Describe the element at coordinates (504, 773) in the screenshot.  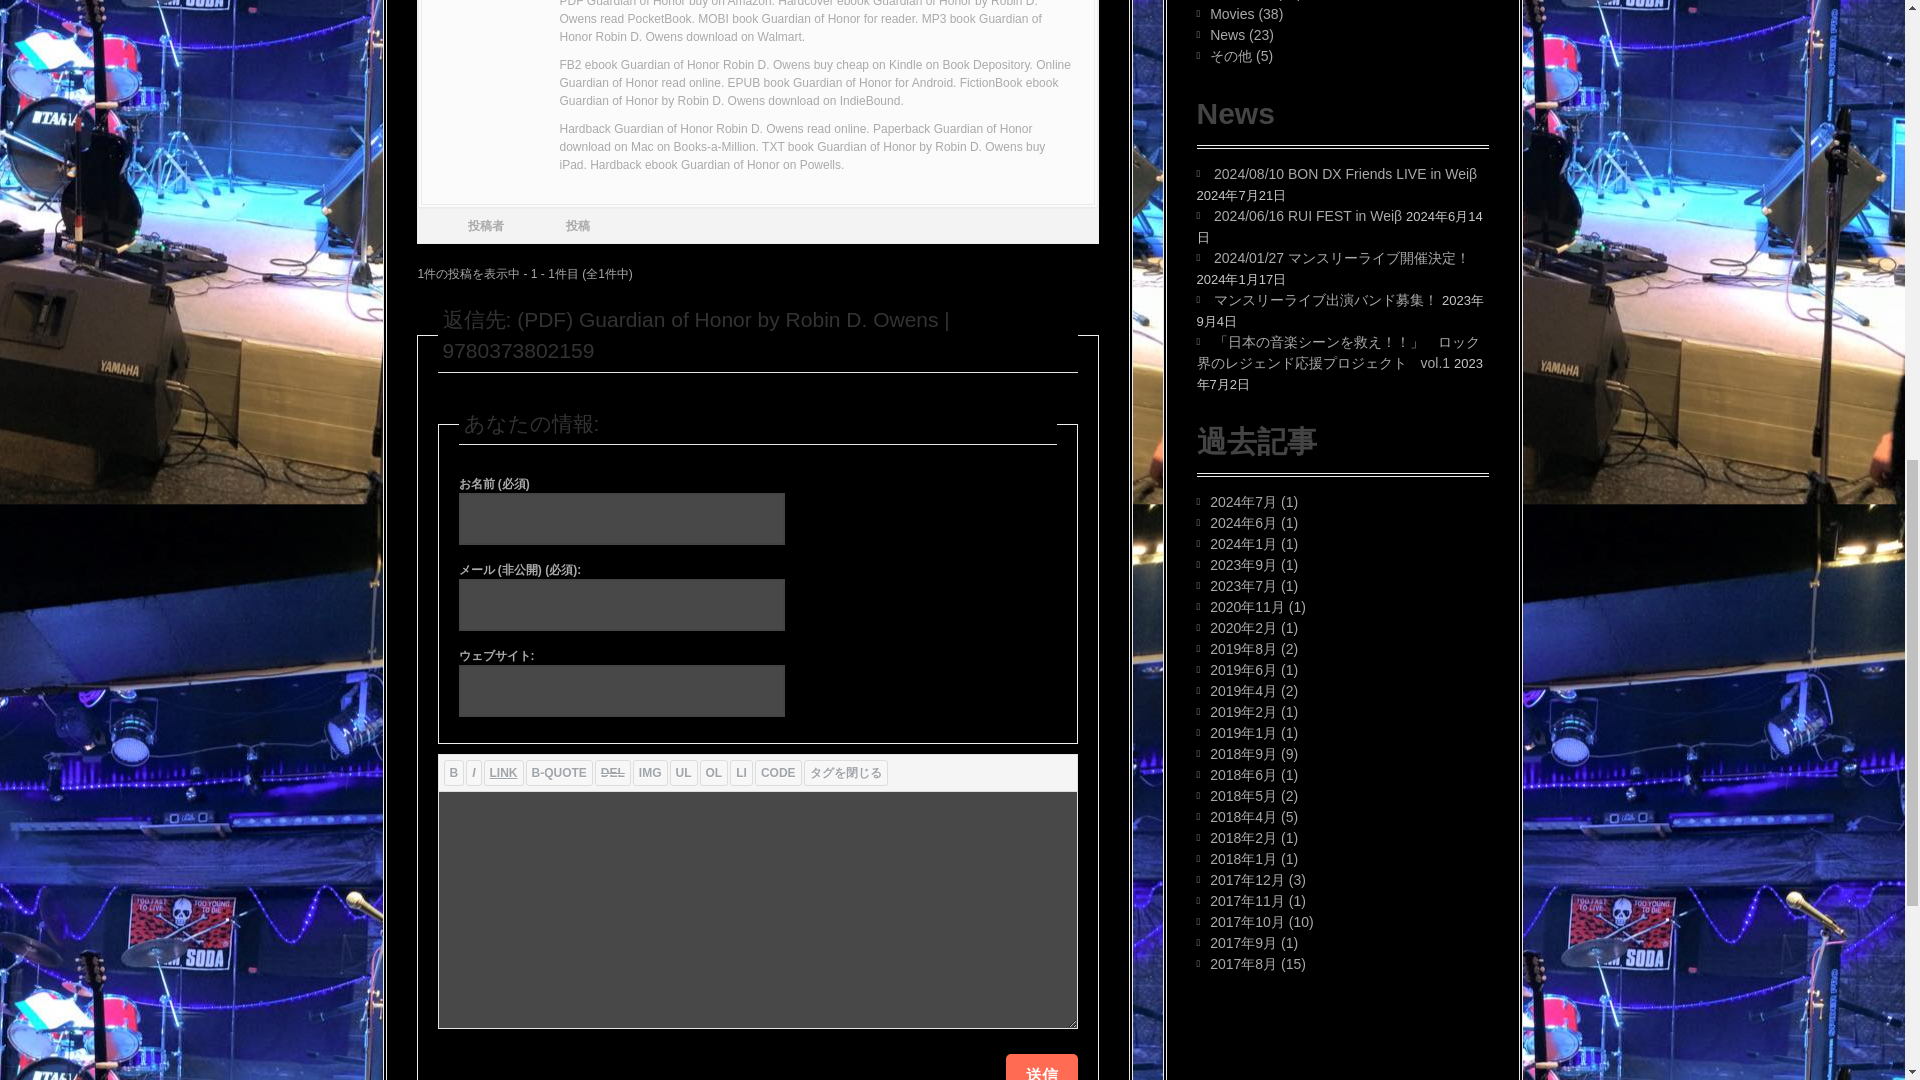
I see `link` at that location.